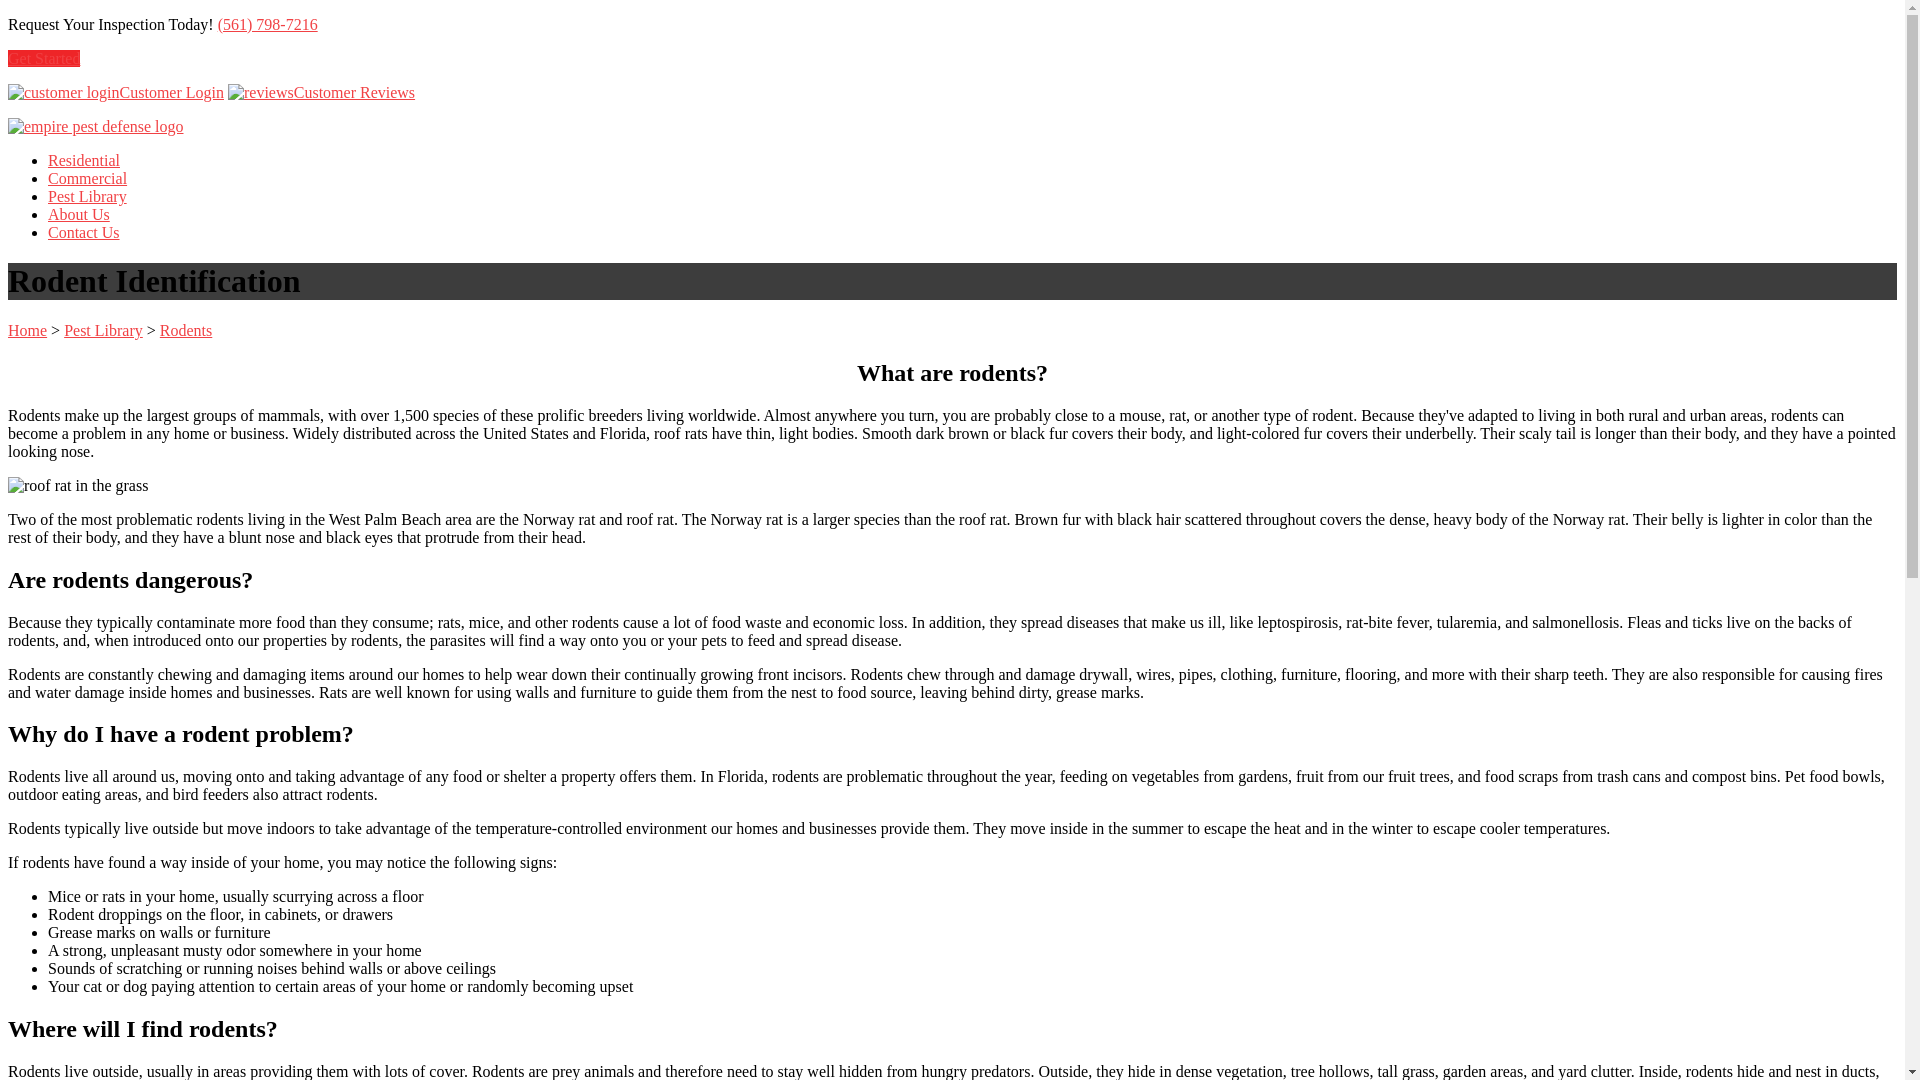 This screenshot has width=1920, height=1080. Describe the element at coordinates (44, 58) in the screenshot. I see `Get Started` at that location.